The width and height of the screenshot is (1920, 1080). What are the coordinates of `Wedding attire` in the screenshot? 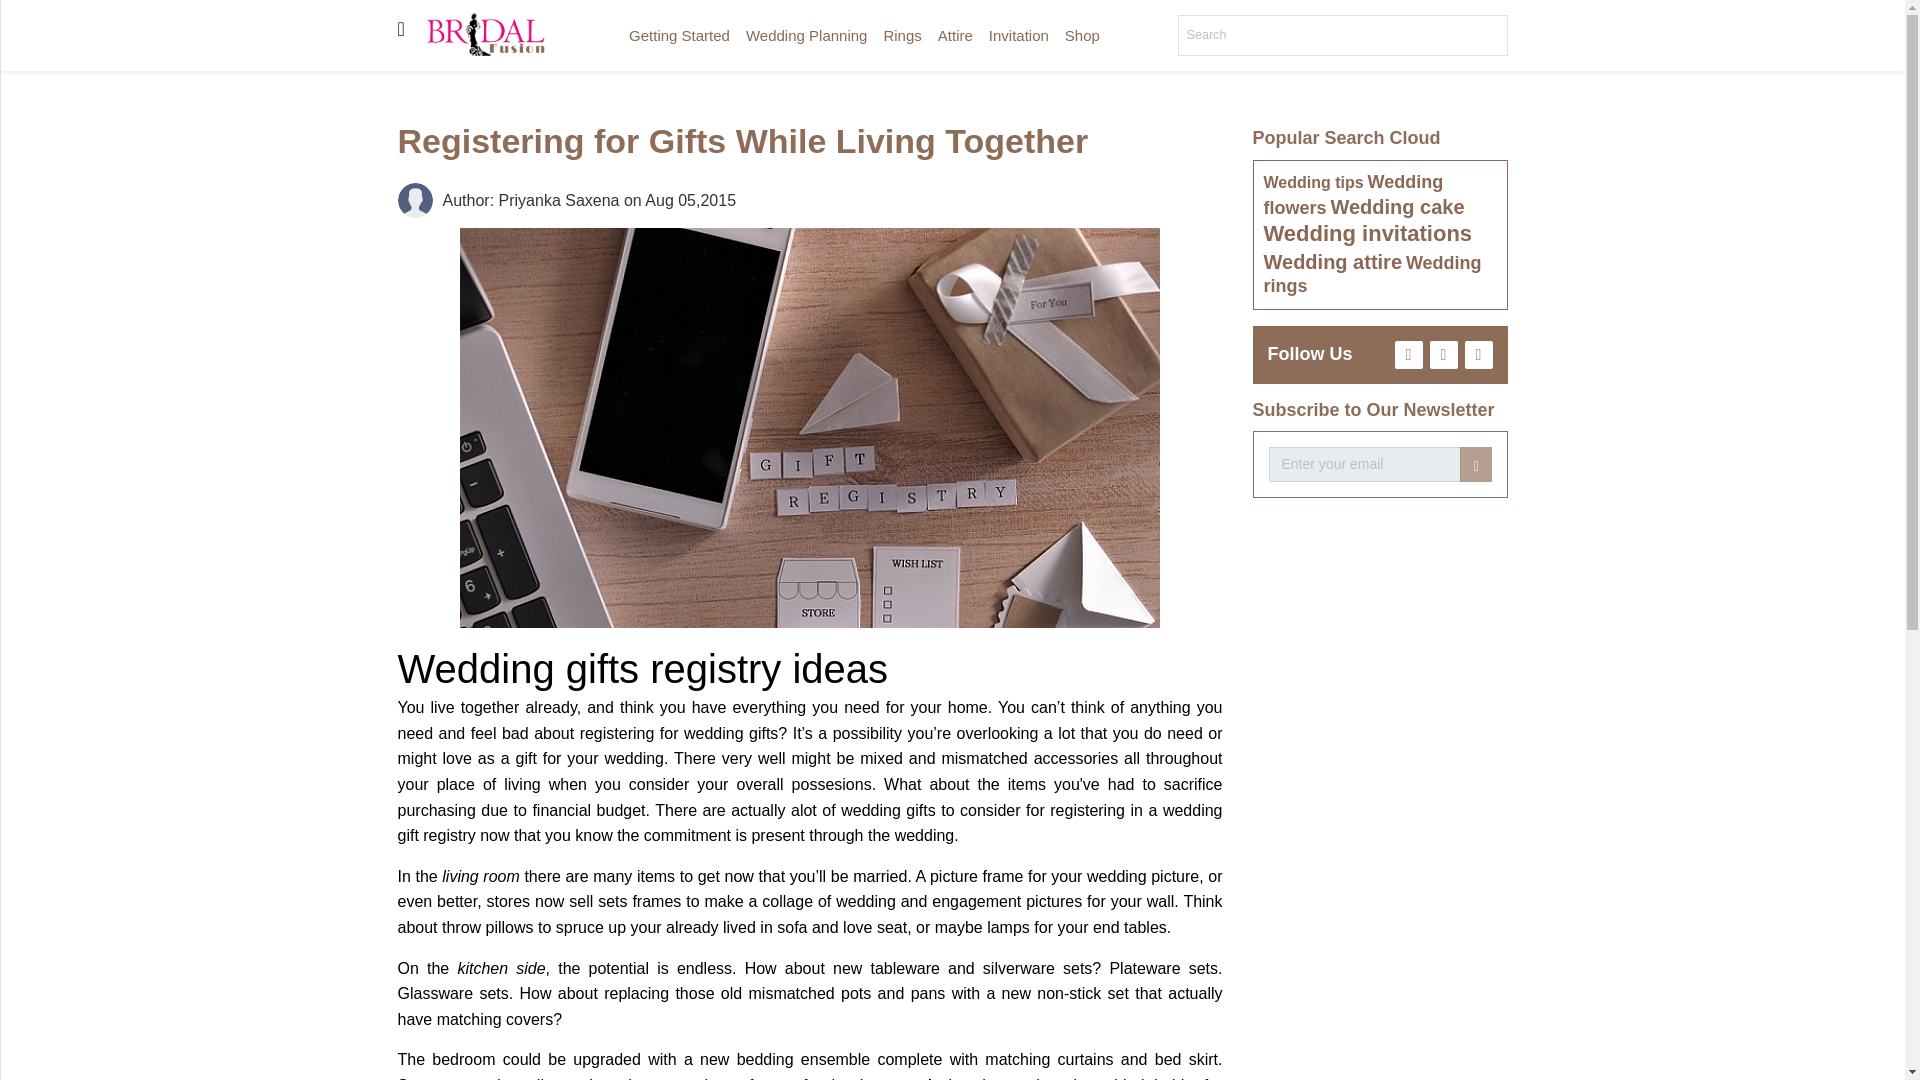 It's located at (1333, 262).